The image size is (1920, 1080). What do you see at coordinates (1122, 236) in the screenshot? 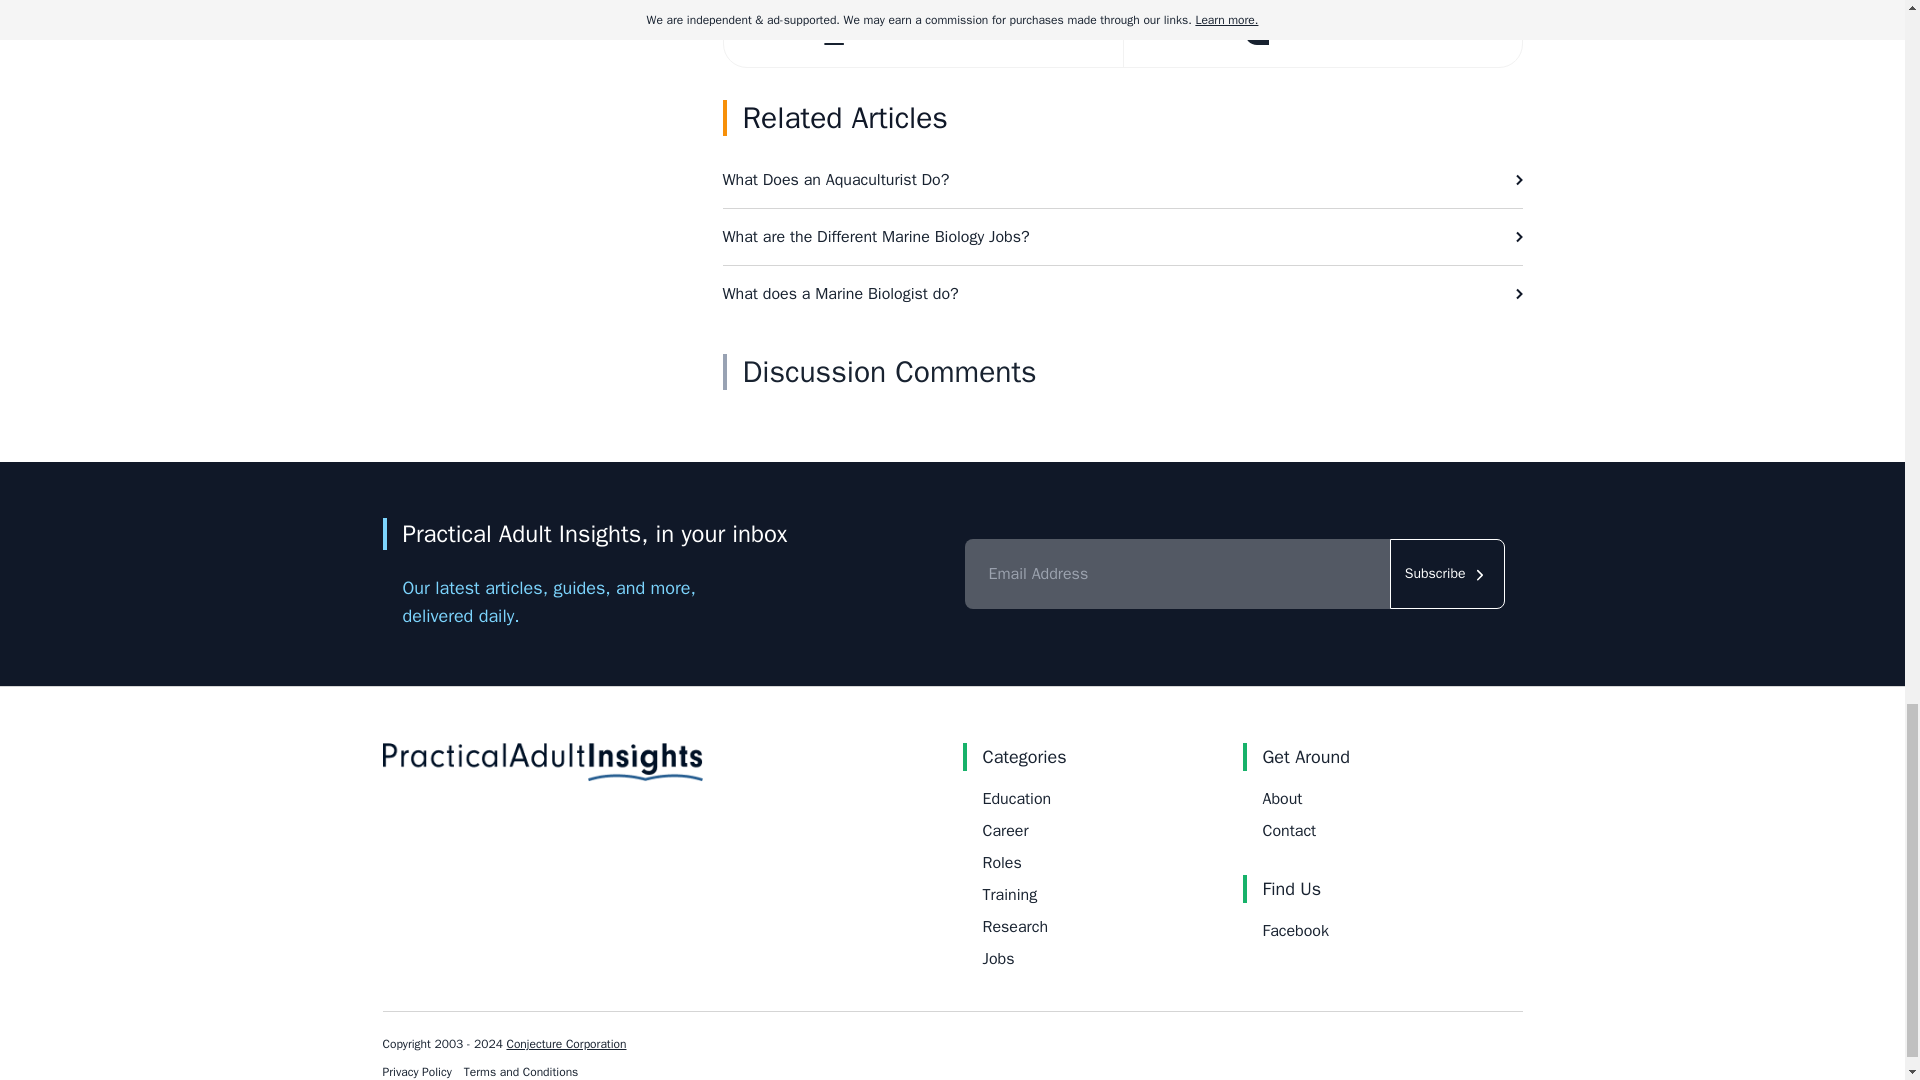
I see `What are the Different Marine Biology Jobs?` at bounding box center [1122, 236].